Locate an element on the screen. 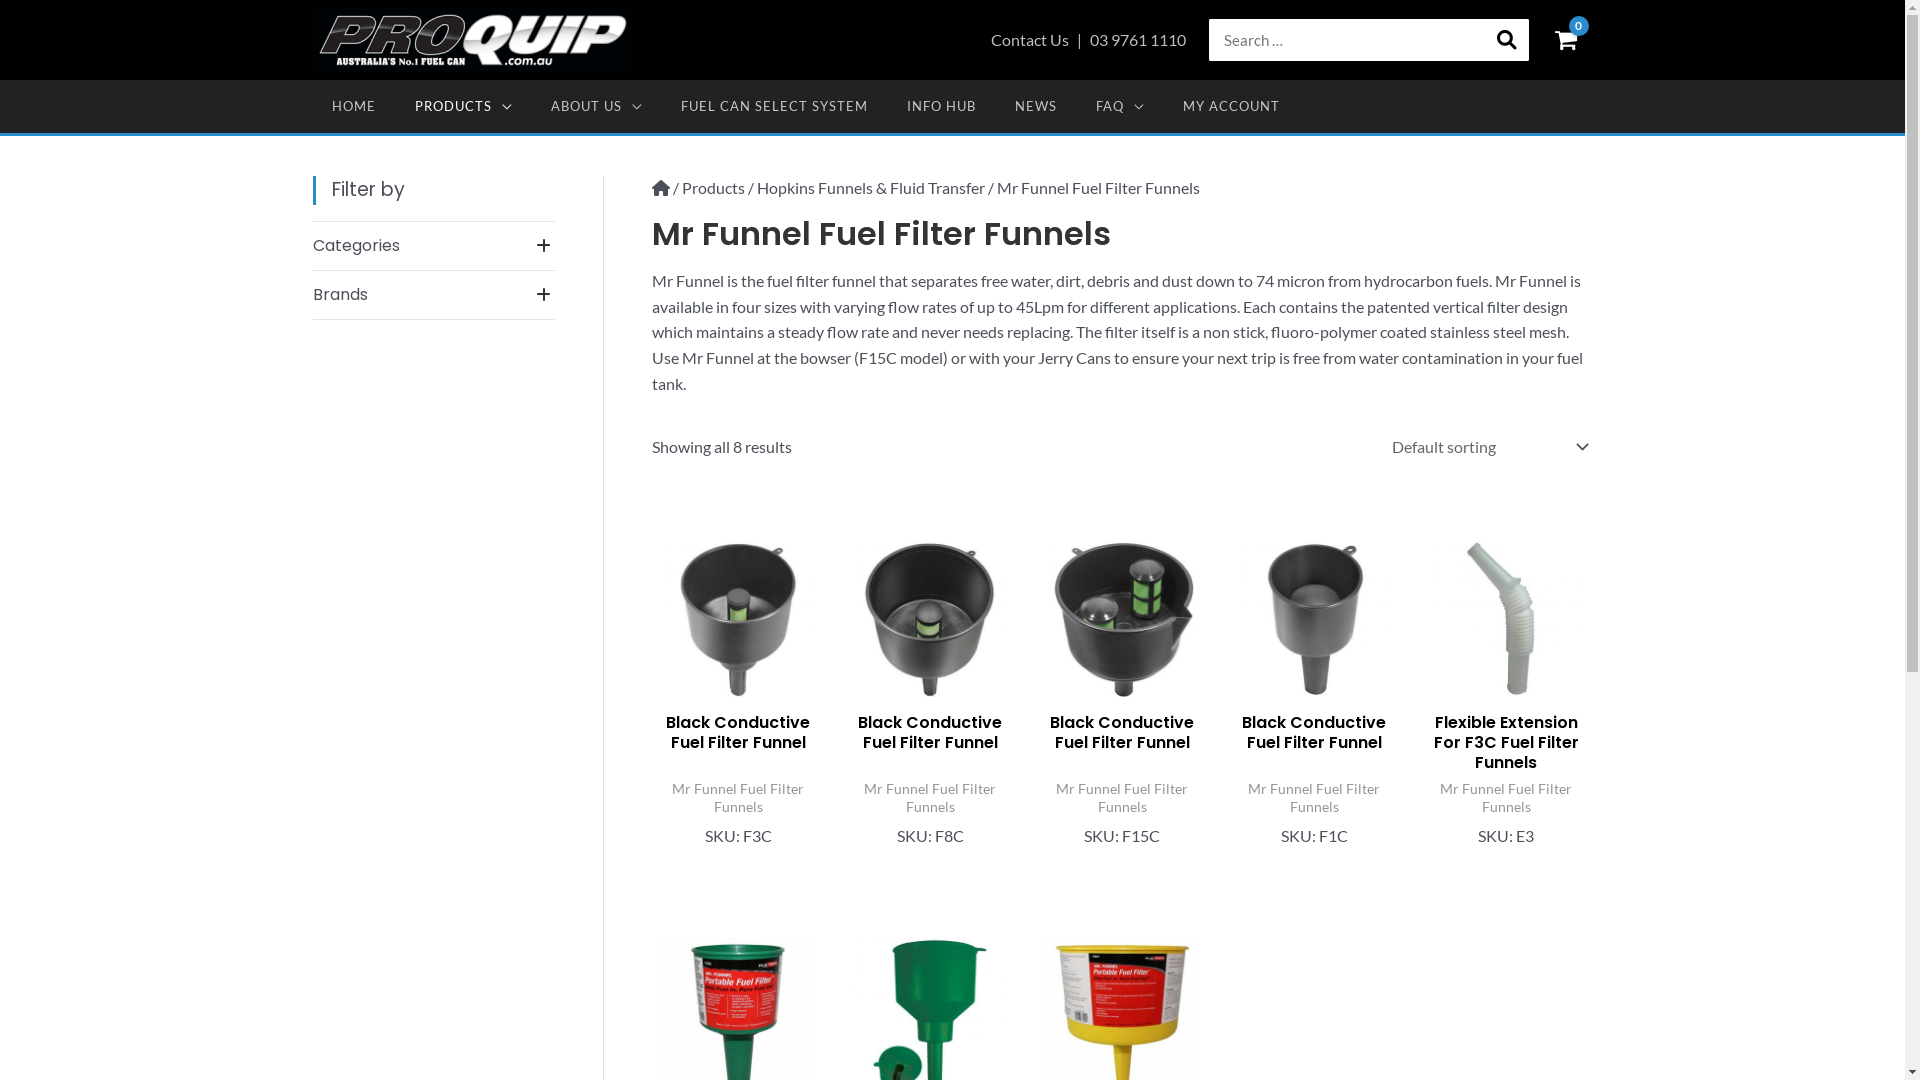 The width and height of the screenshot is (1920, 1080). Search is located at coordinates (1507, 40).